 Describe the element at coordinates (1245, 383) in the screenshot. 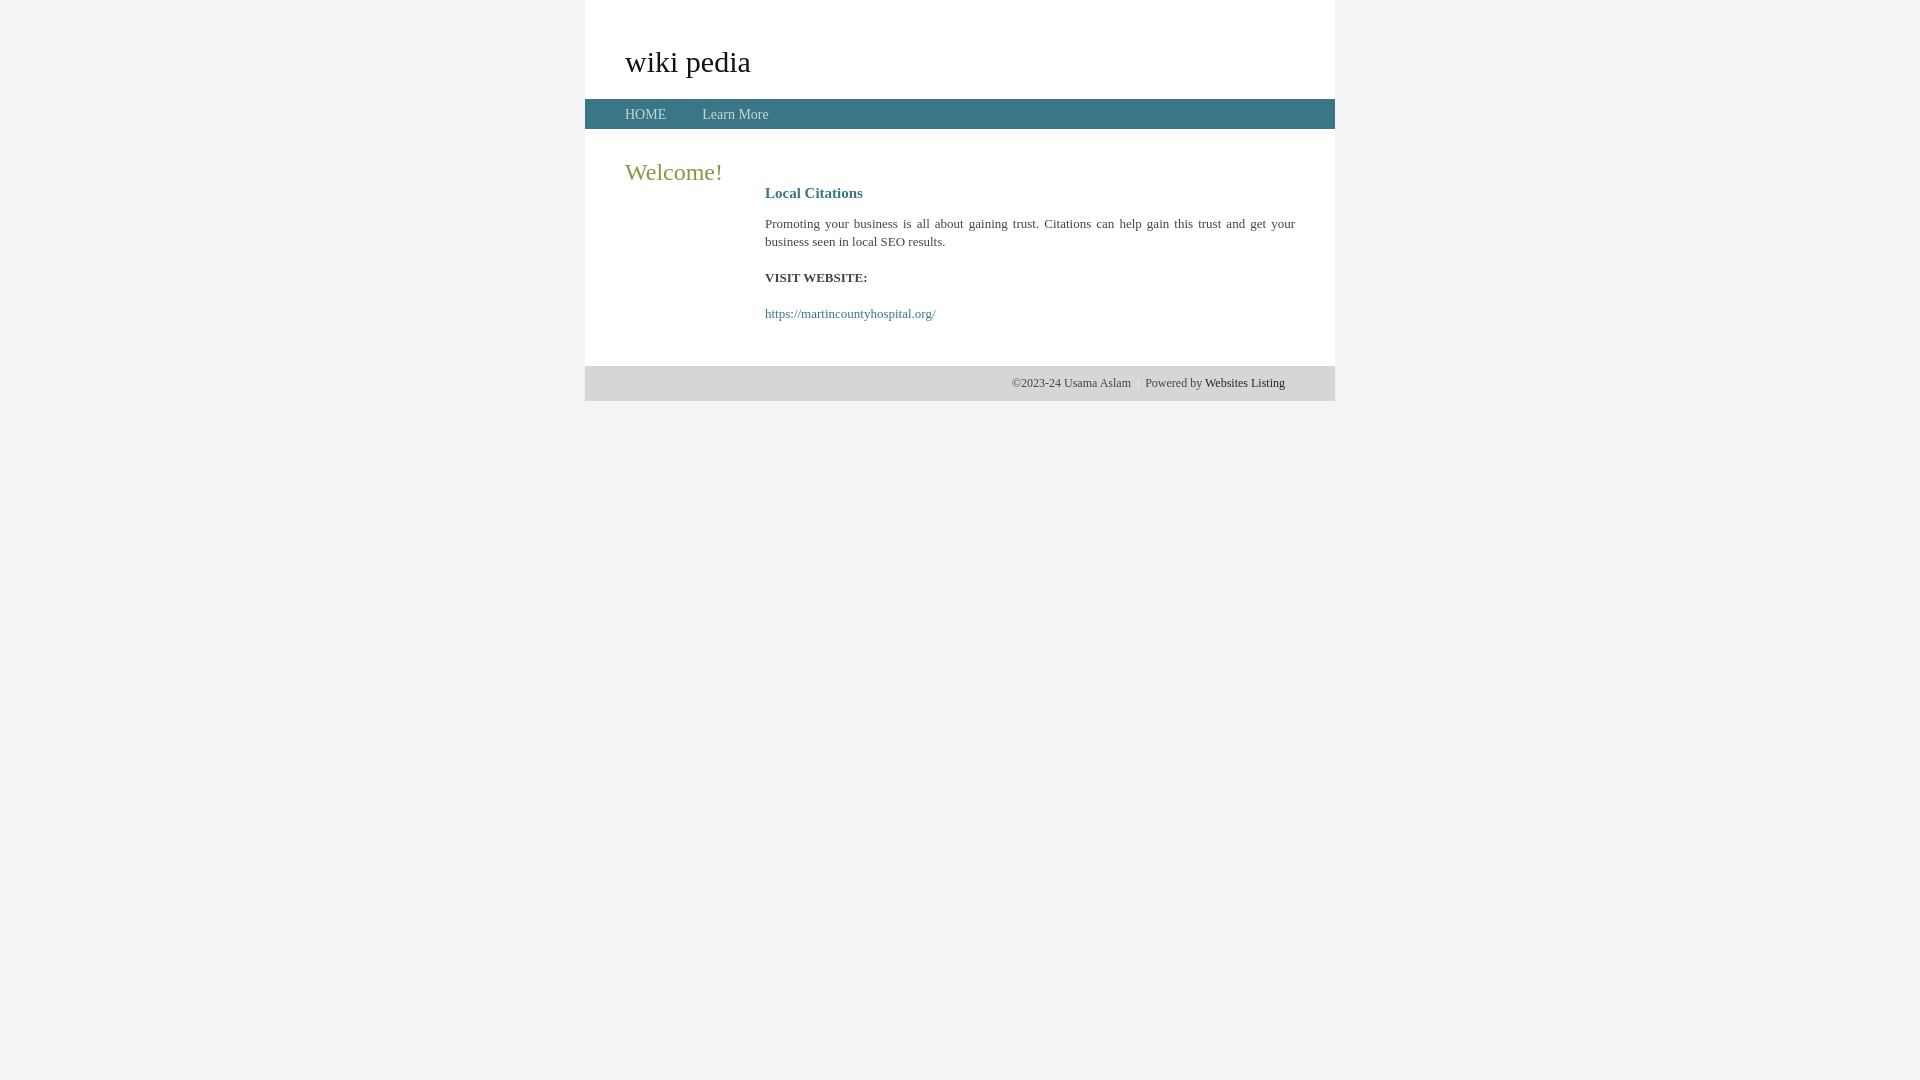

I see `Websites Listing` at that location.